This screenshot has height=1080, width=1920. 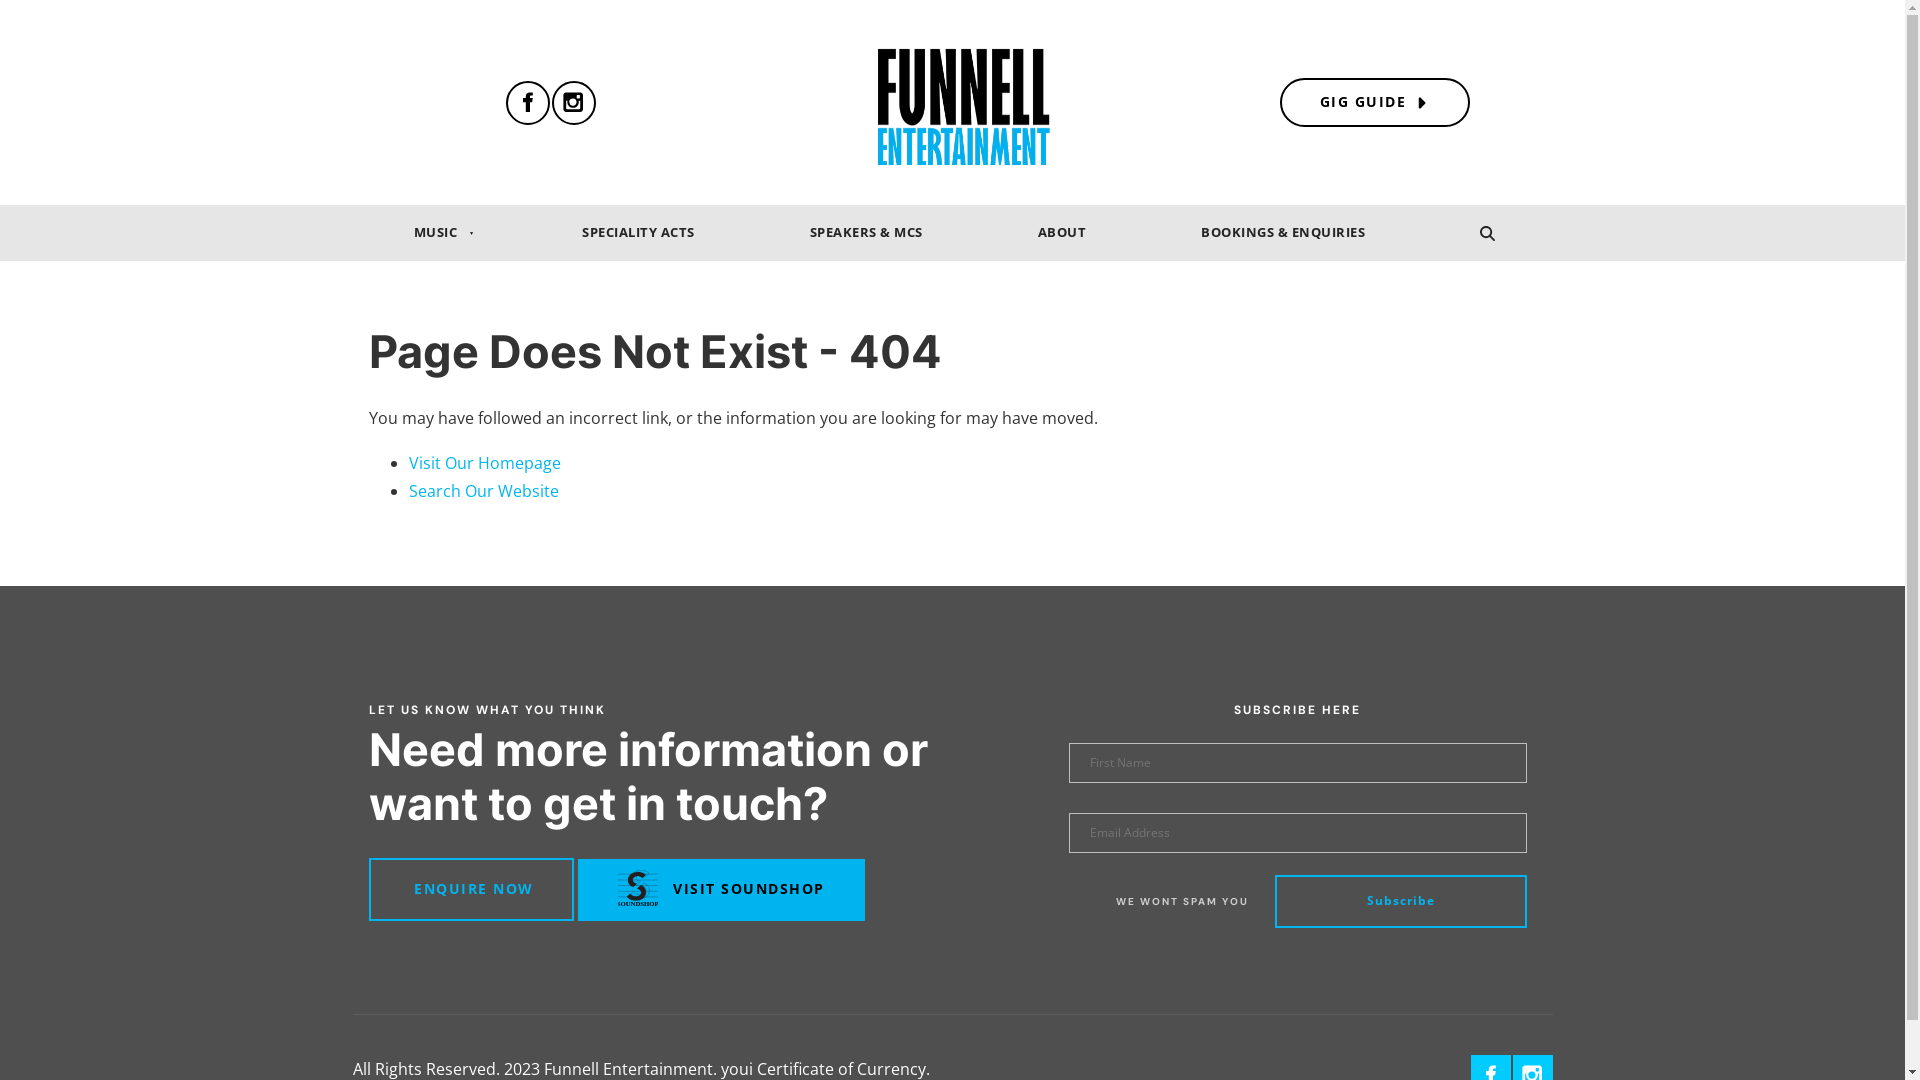 What do you see at coordinates (722, 890) in the screenshot?
I see `VISIT SOUNDSHOP` at bounding box center [722, 890].